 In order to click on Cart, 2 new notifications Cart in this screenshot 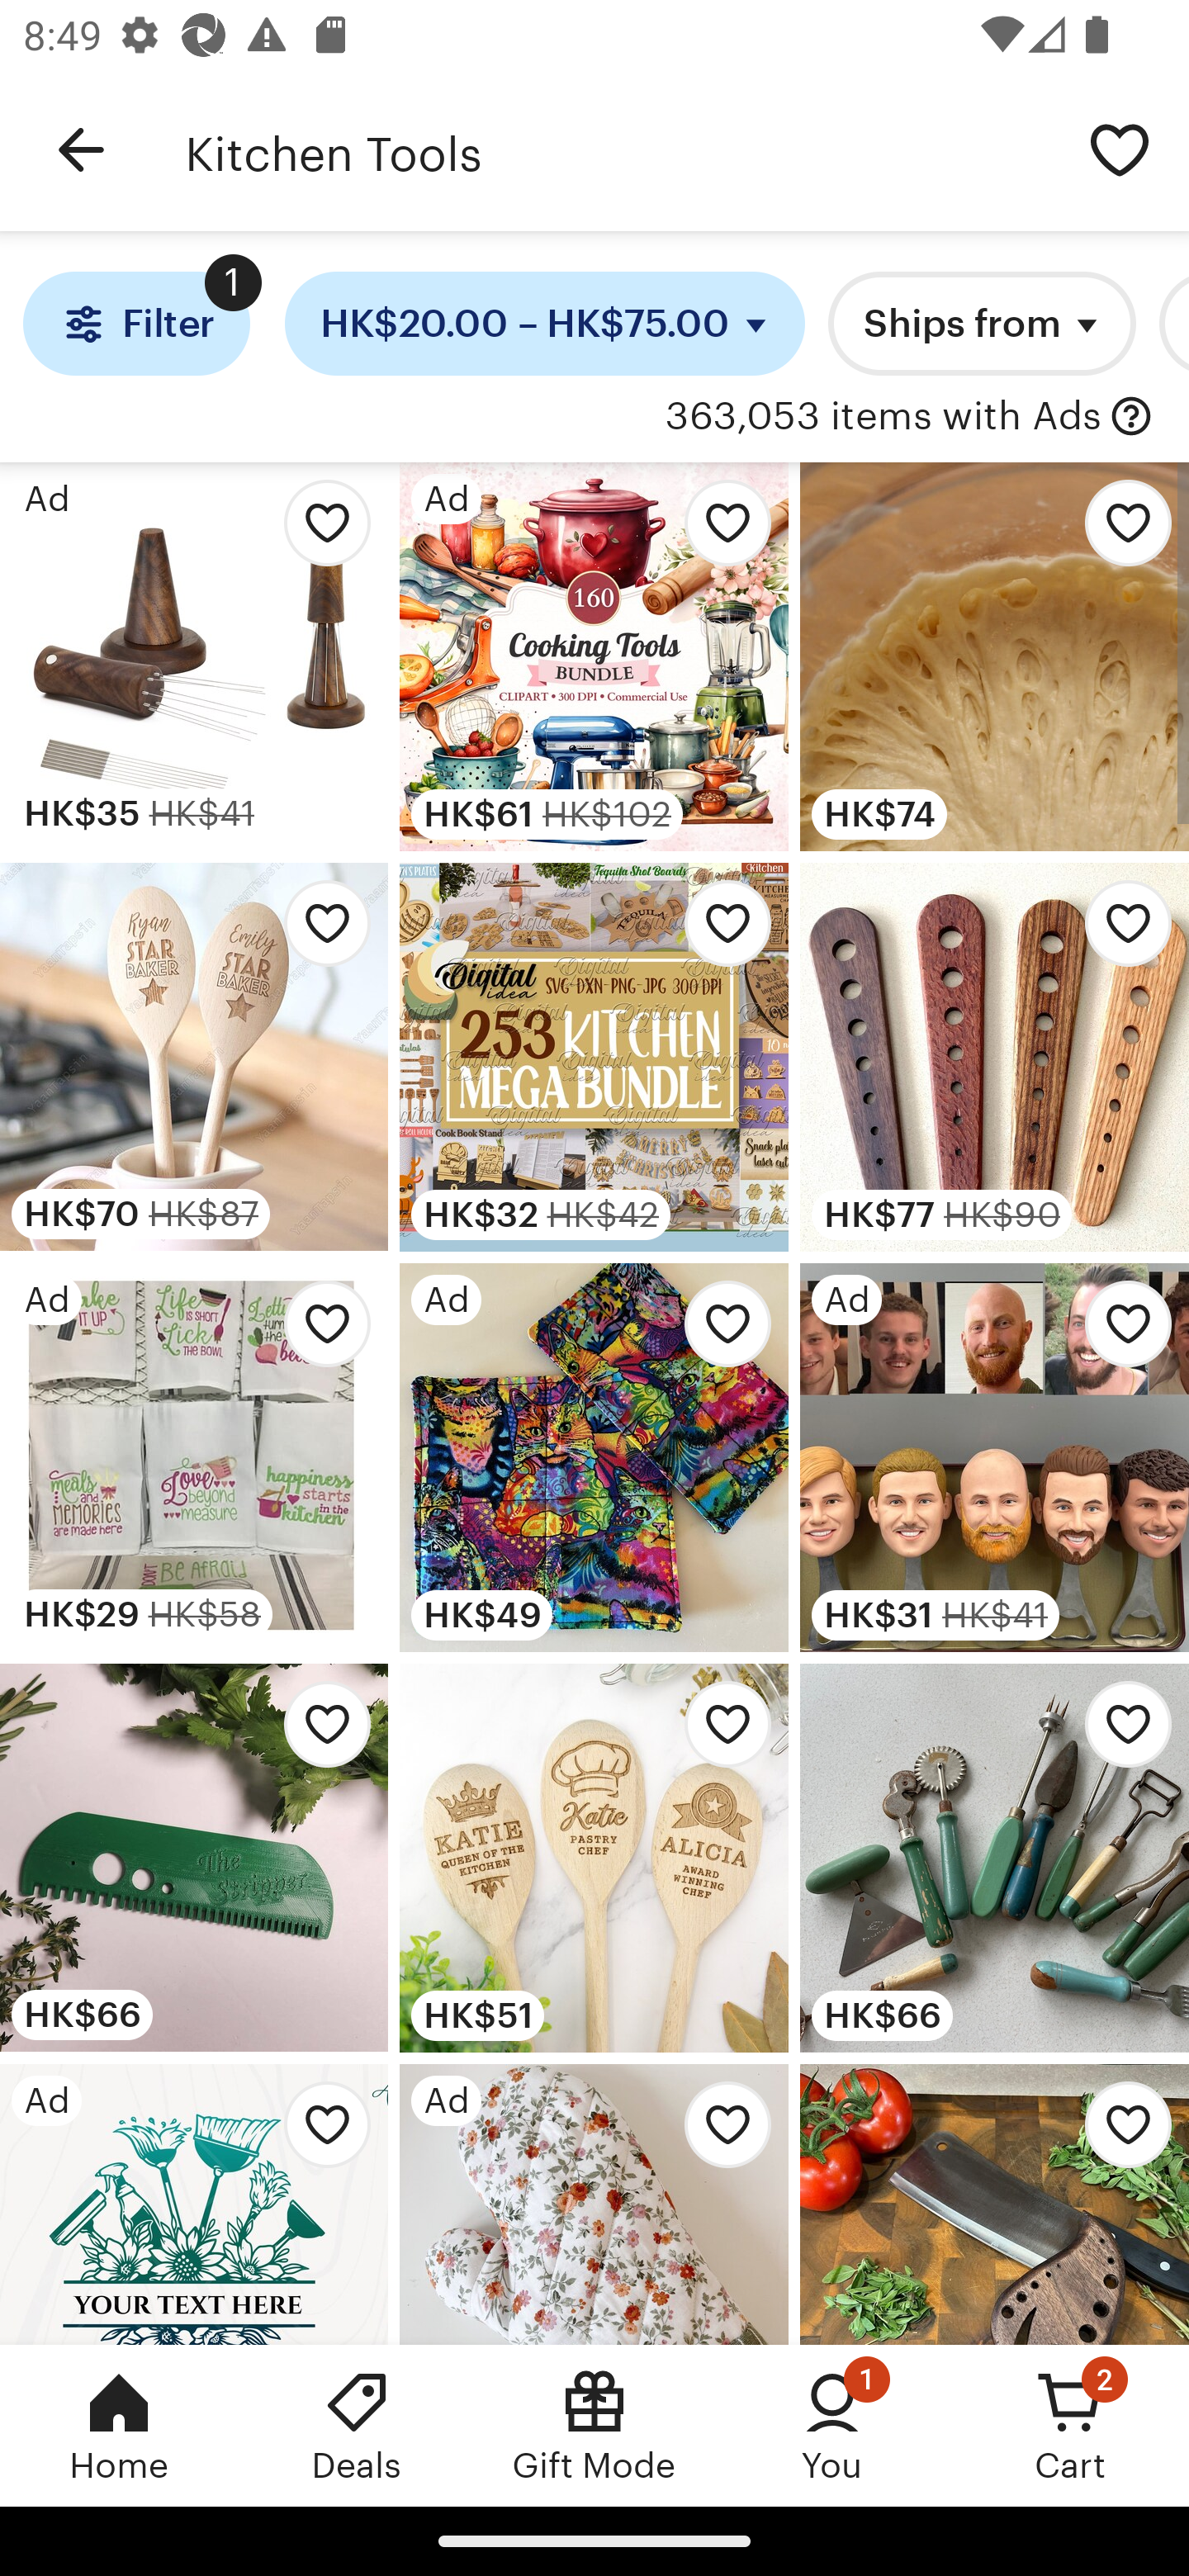, I will do `click(1070, 2425)`.